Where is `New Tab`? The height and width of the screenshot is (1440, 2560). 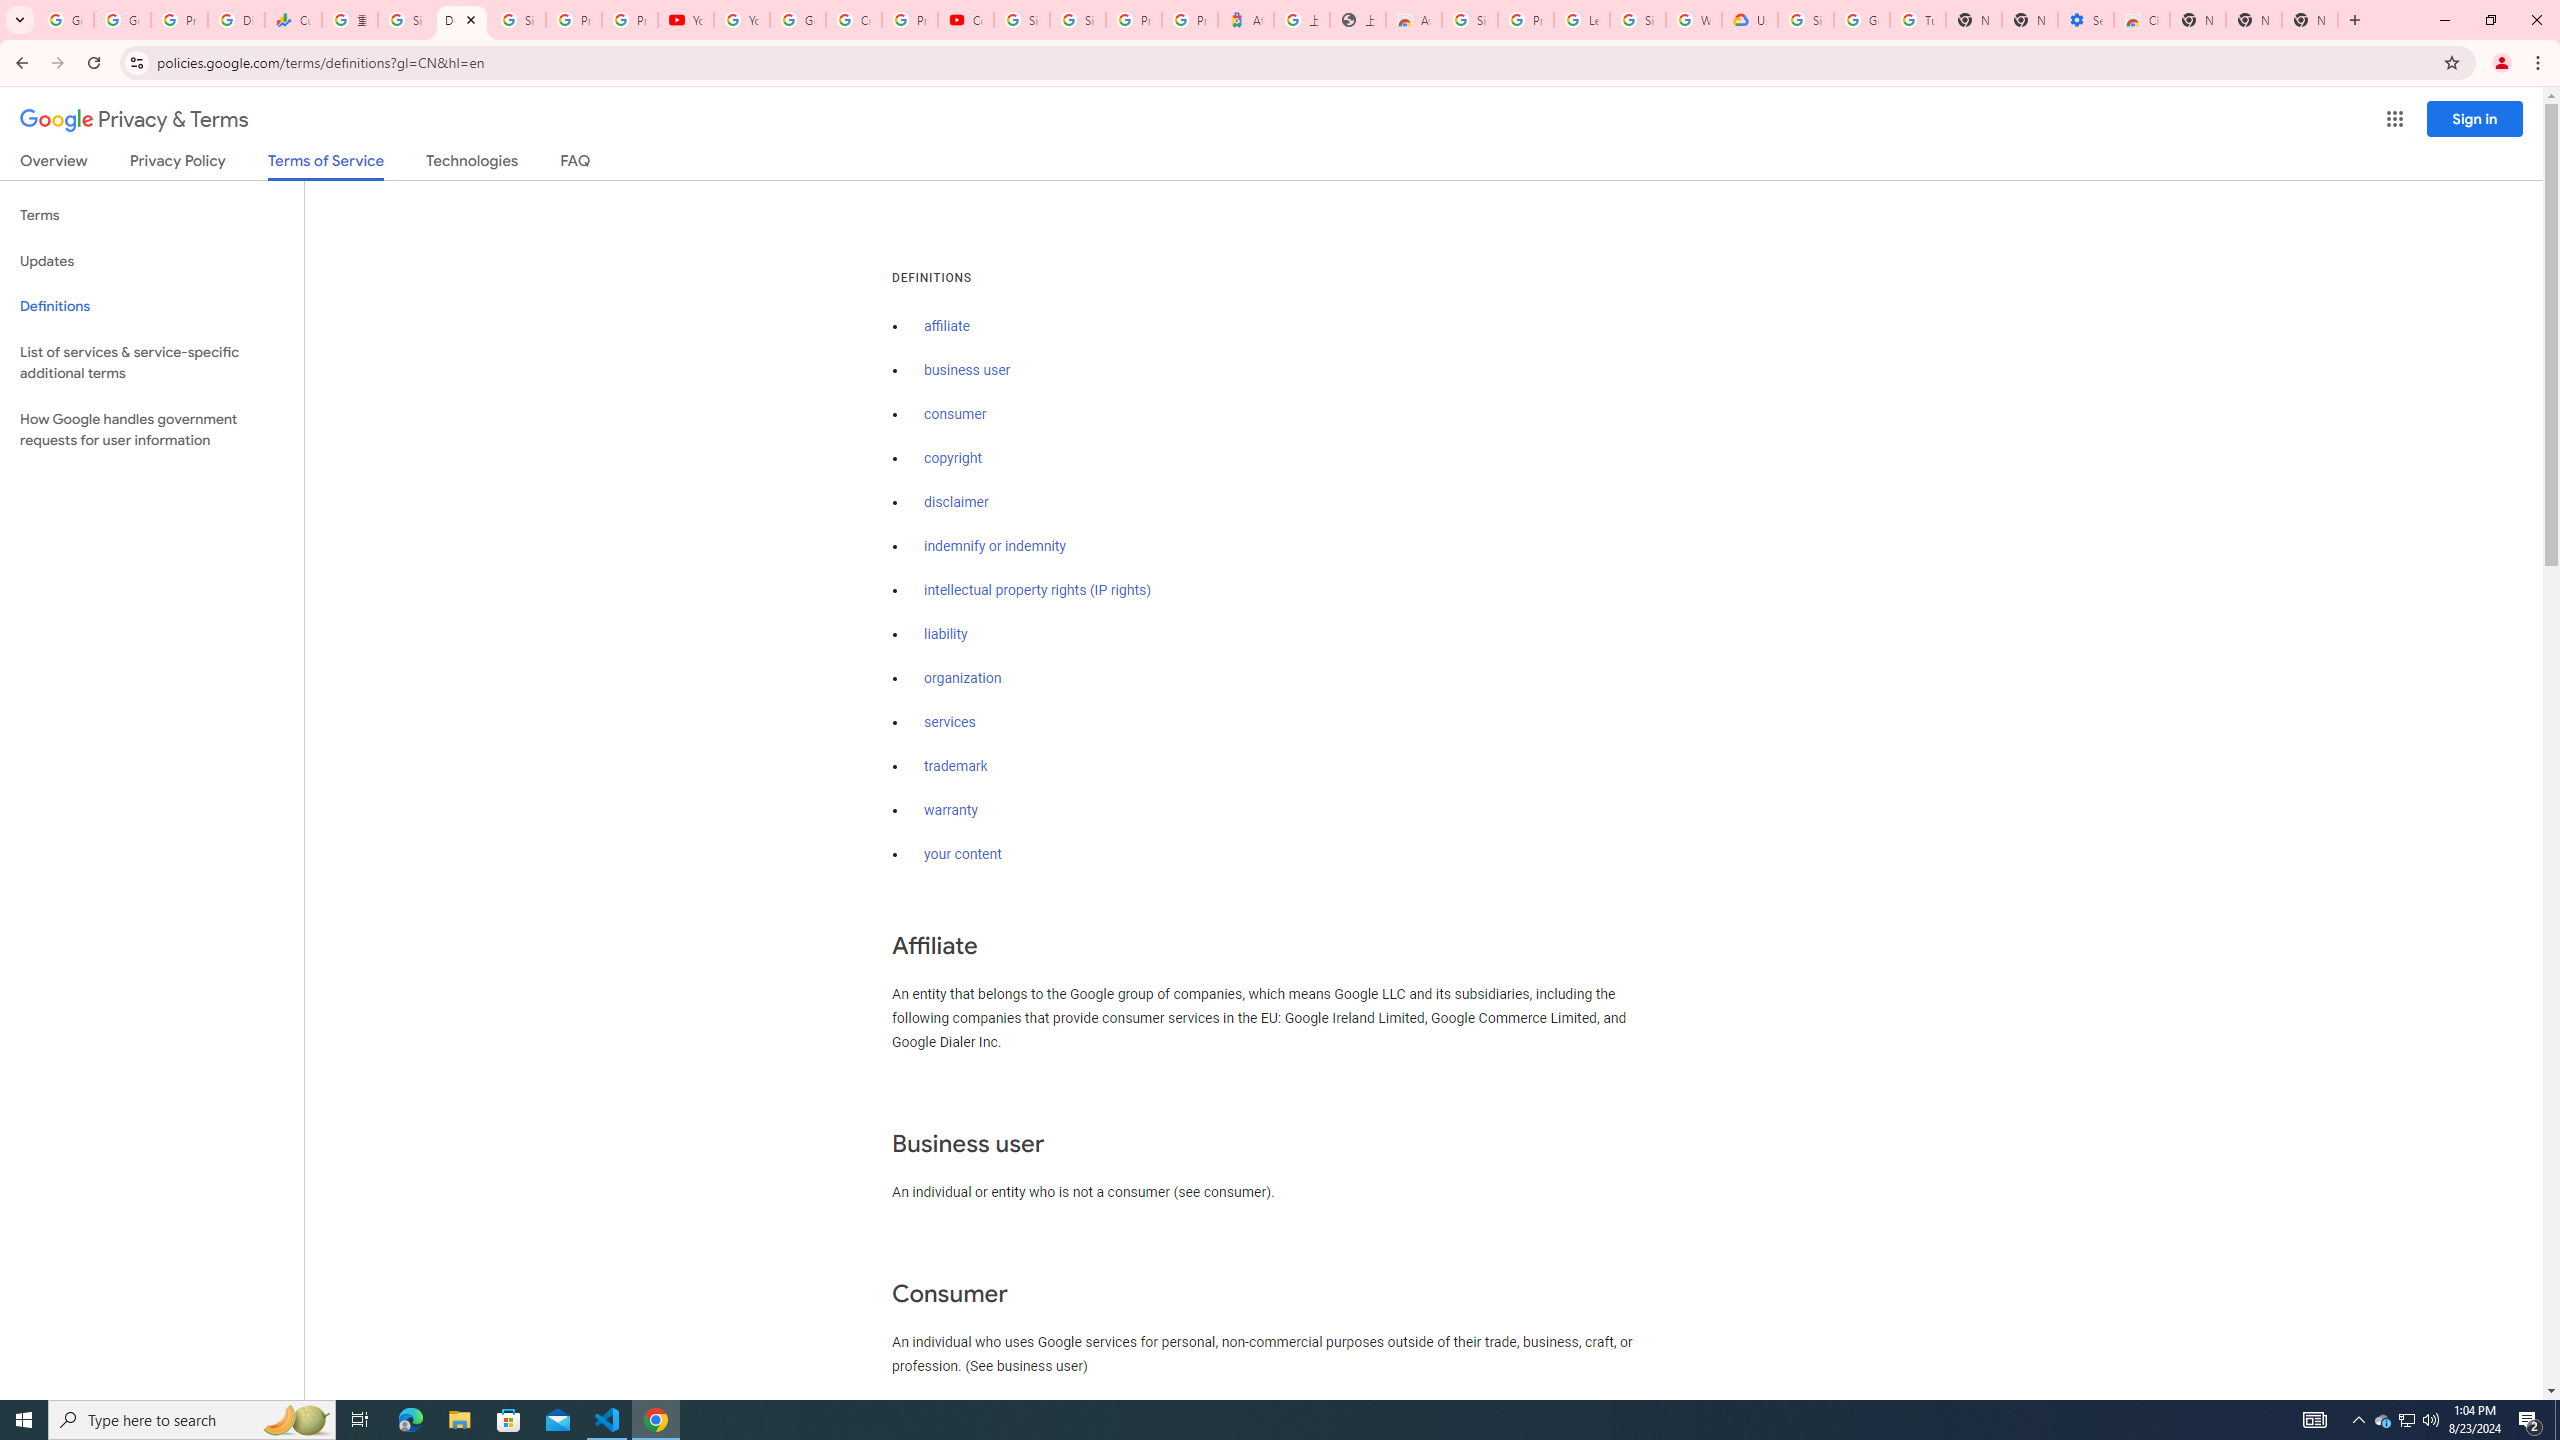
New Tab is located at coordinates (2197, 20).